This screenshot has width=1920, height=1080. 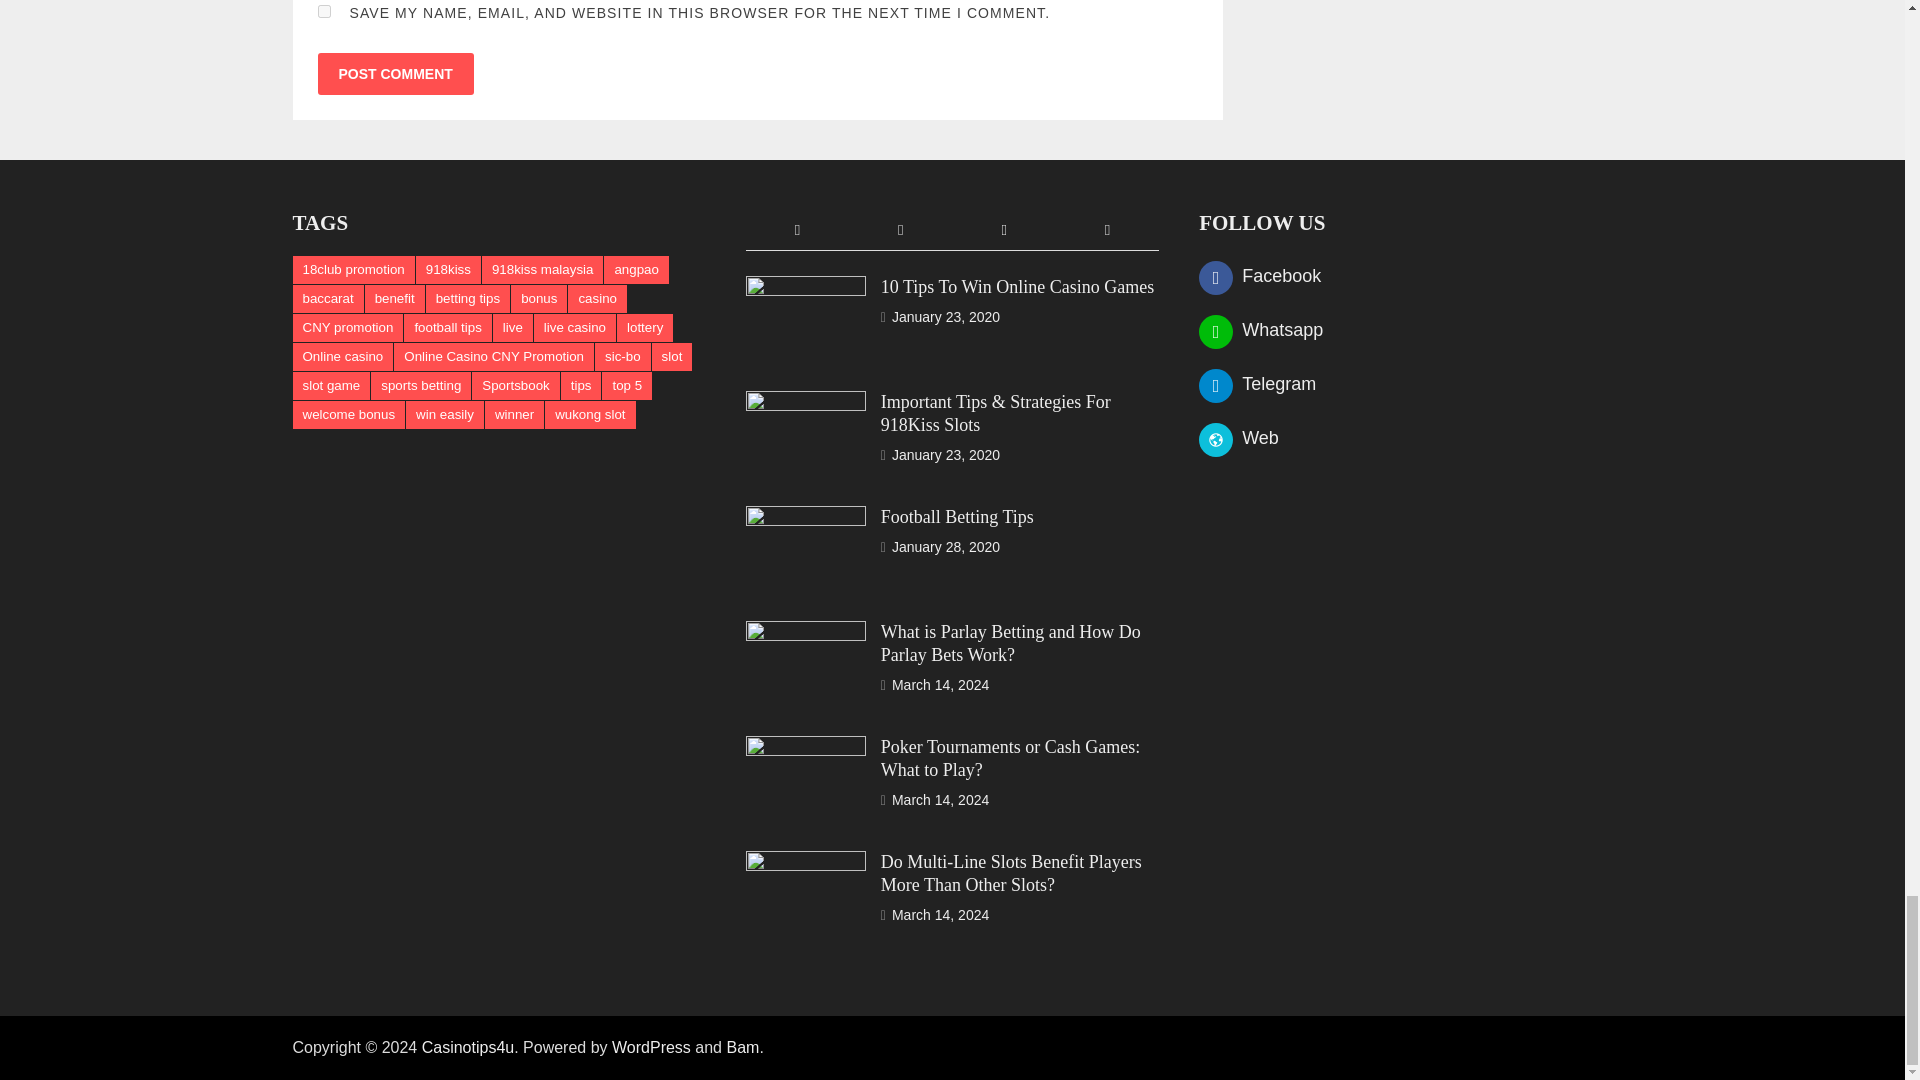 What do you see at coordinates (806, 864) in the screenshot?
I see `Do Multi-Line Slots Benefit Players More Than Other Slots?` at bounding box center [806, 864].